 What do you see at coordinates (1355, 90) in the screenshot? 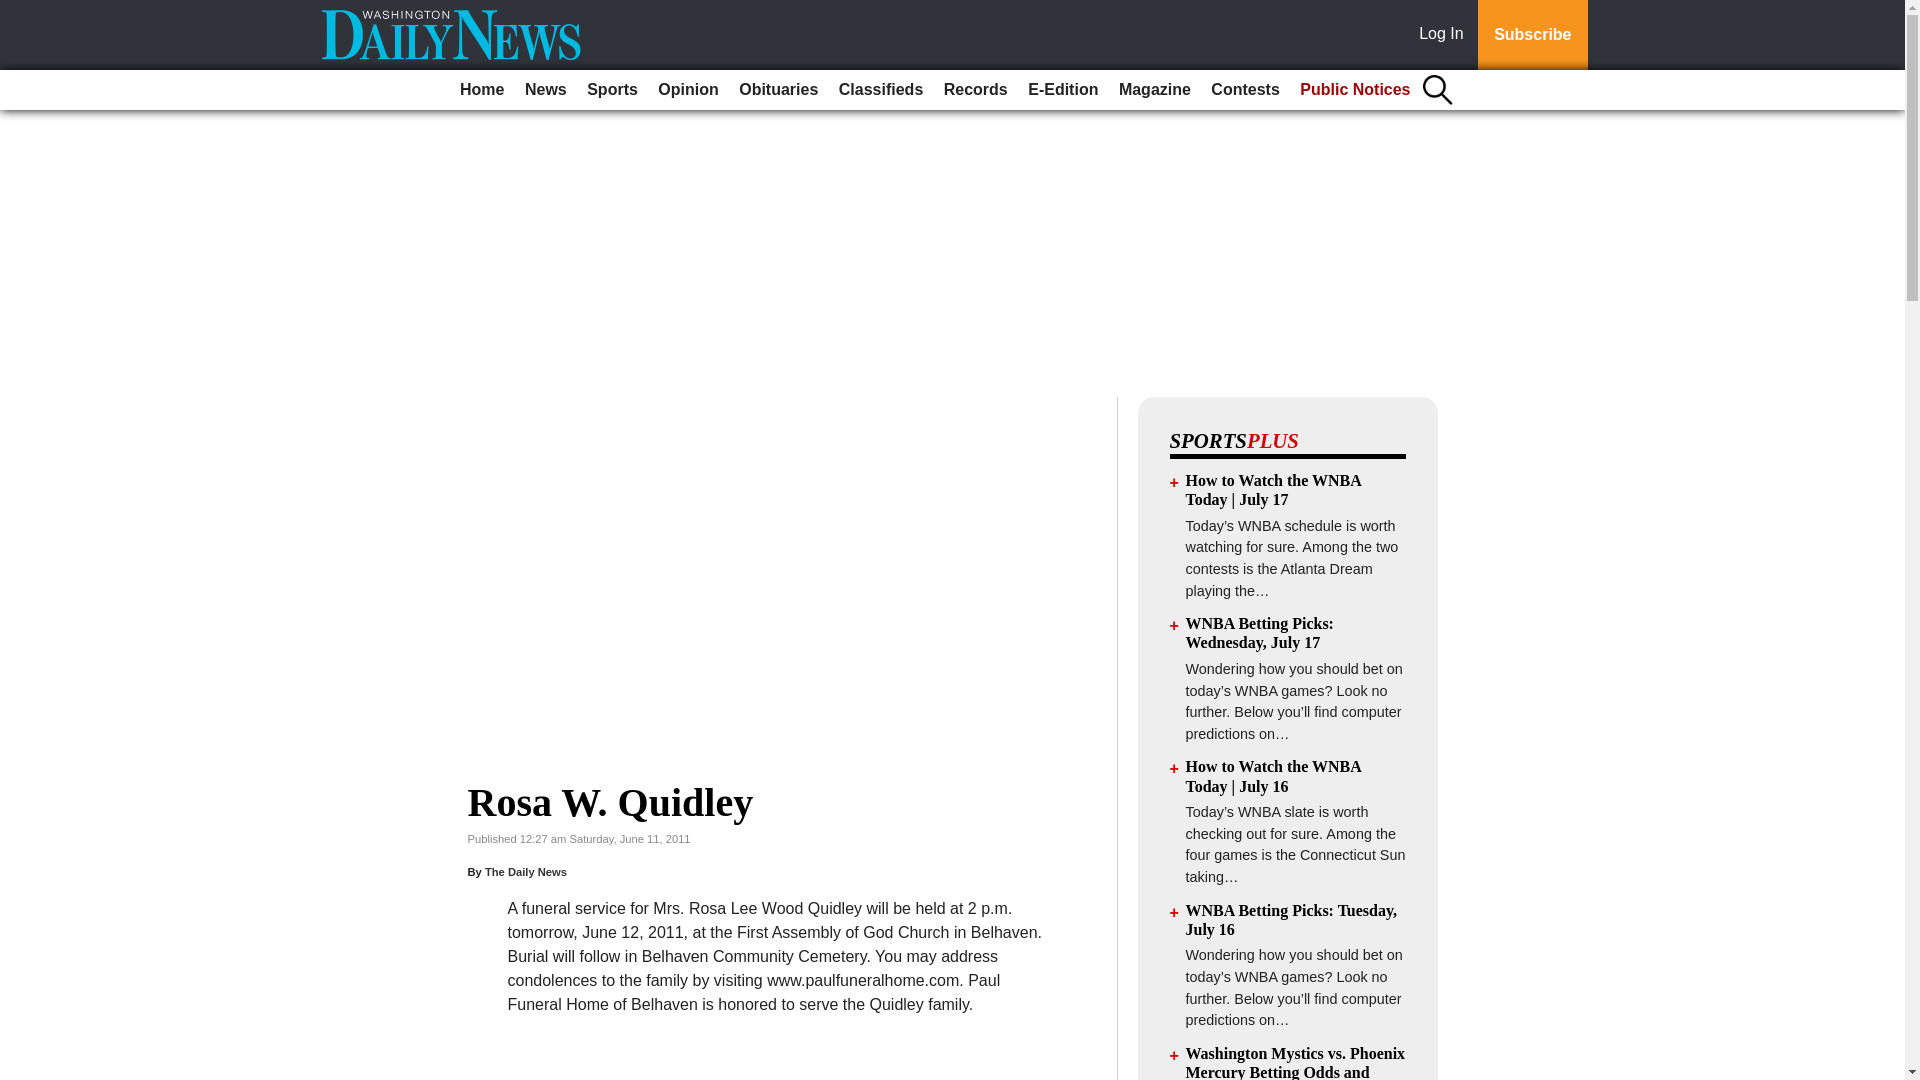
I see `Public Notices` at bounding box center [1355, 90].